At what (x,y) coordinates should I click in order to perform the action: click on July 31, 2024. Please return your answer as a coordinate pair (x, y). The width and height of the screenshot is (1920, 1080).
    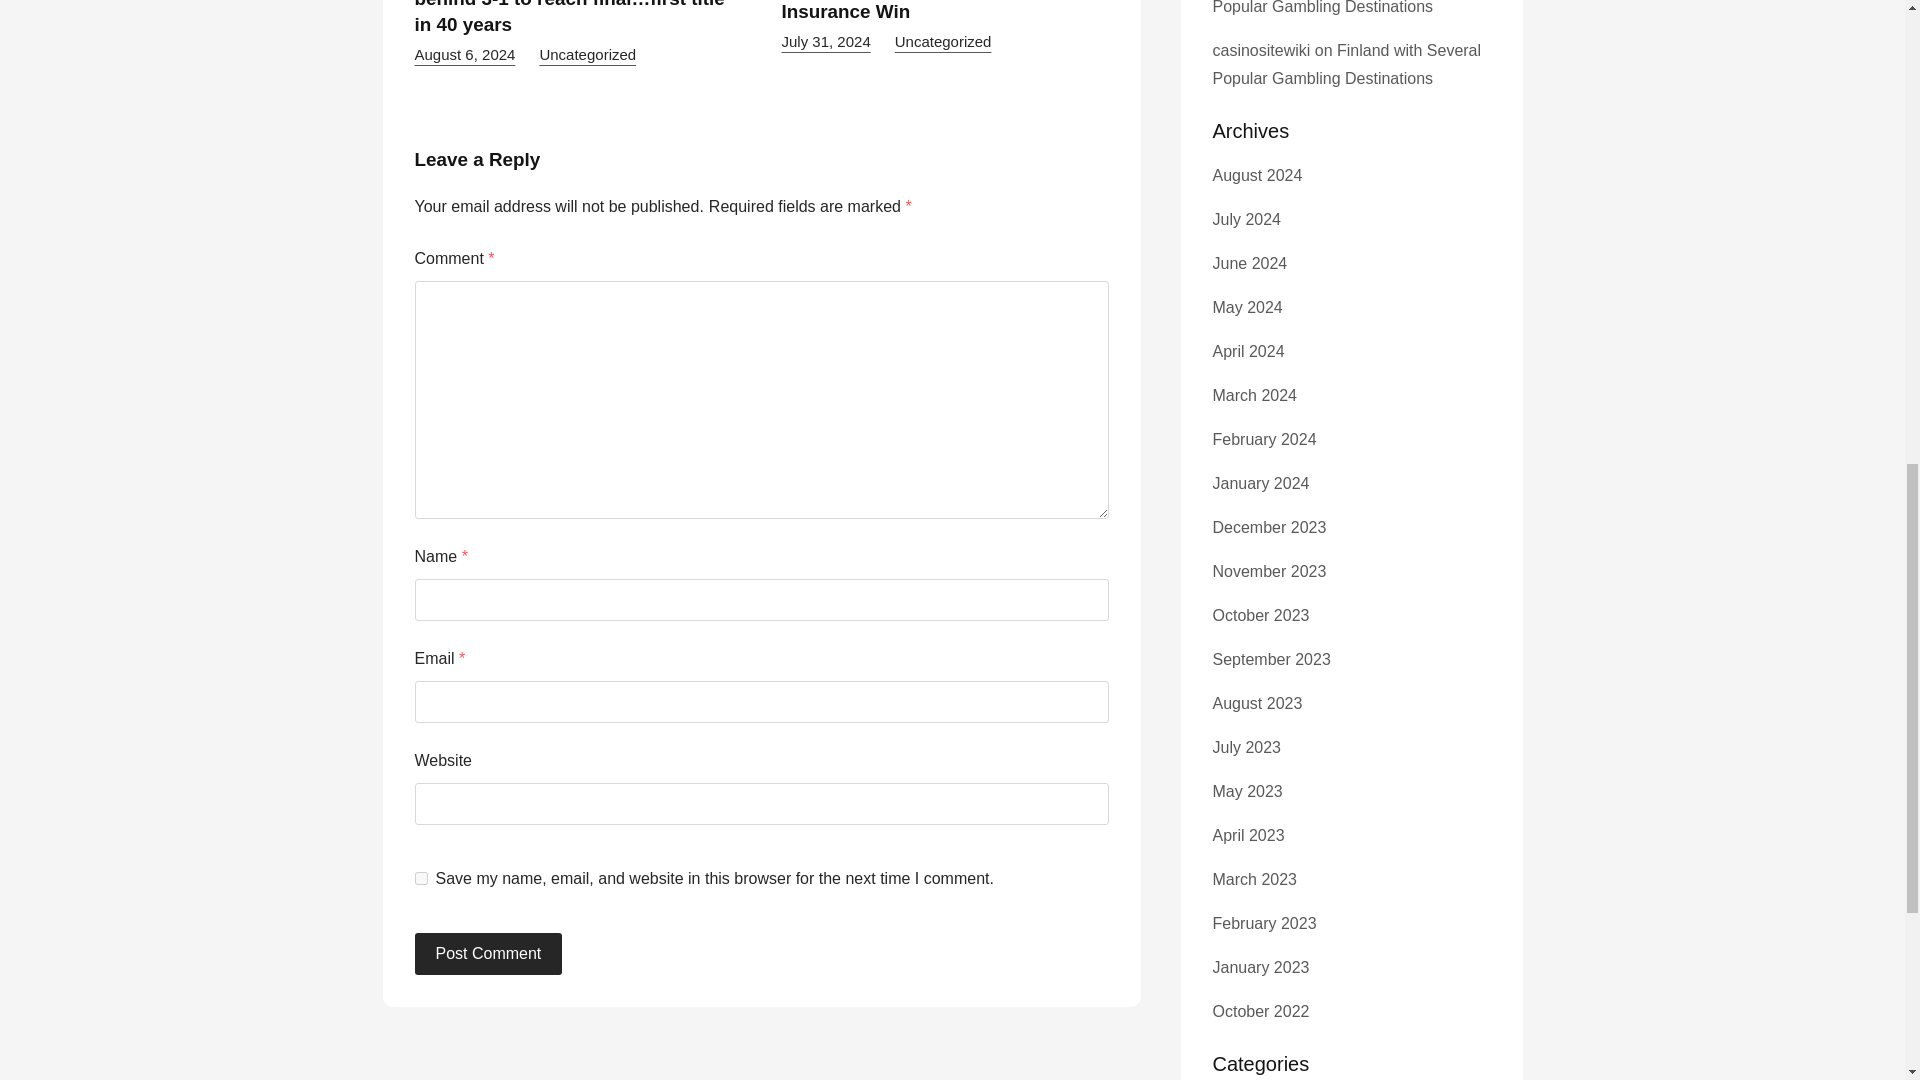
    Looking at the image, I should click on (826, 41).